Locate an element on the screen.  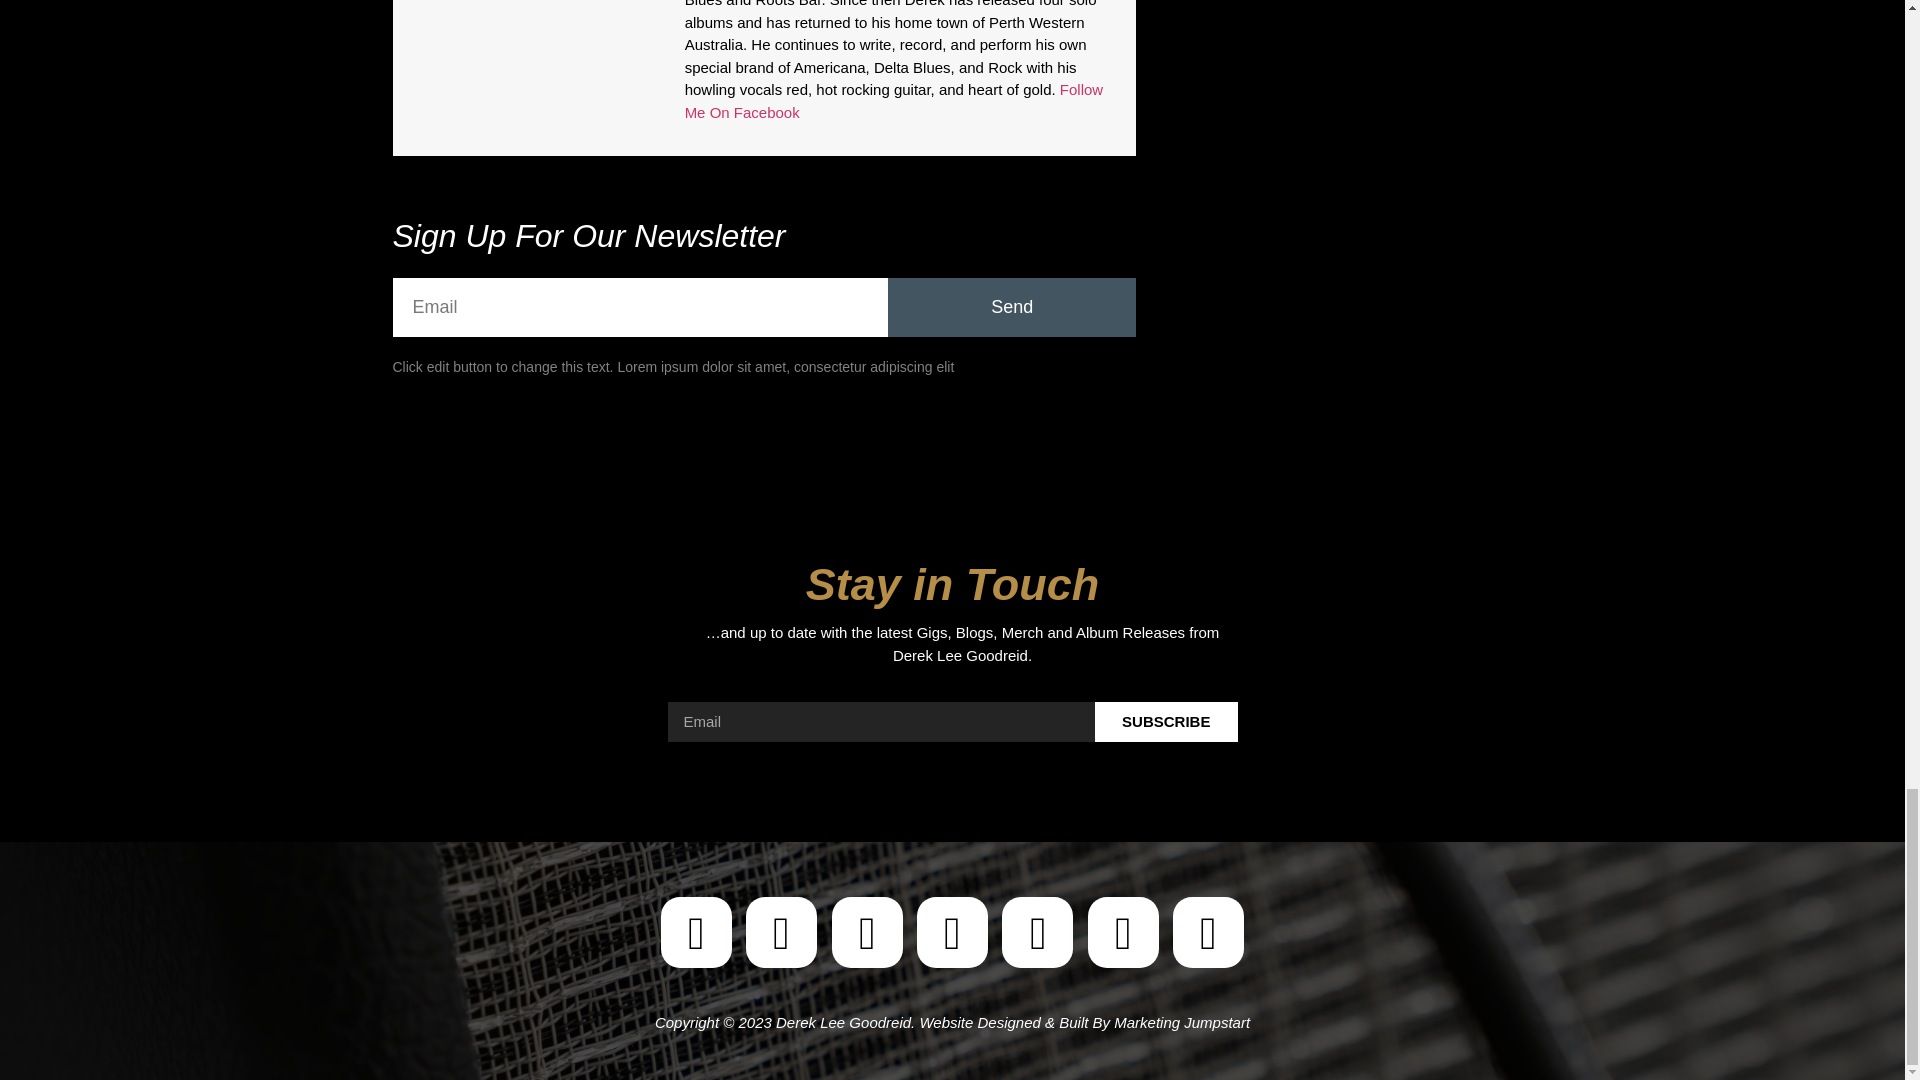
Follow Me On Facebook is located at coordinates (894, 100).